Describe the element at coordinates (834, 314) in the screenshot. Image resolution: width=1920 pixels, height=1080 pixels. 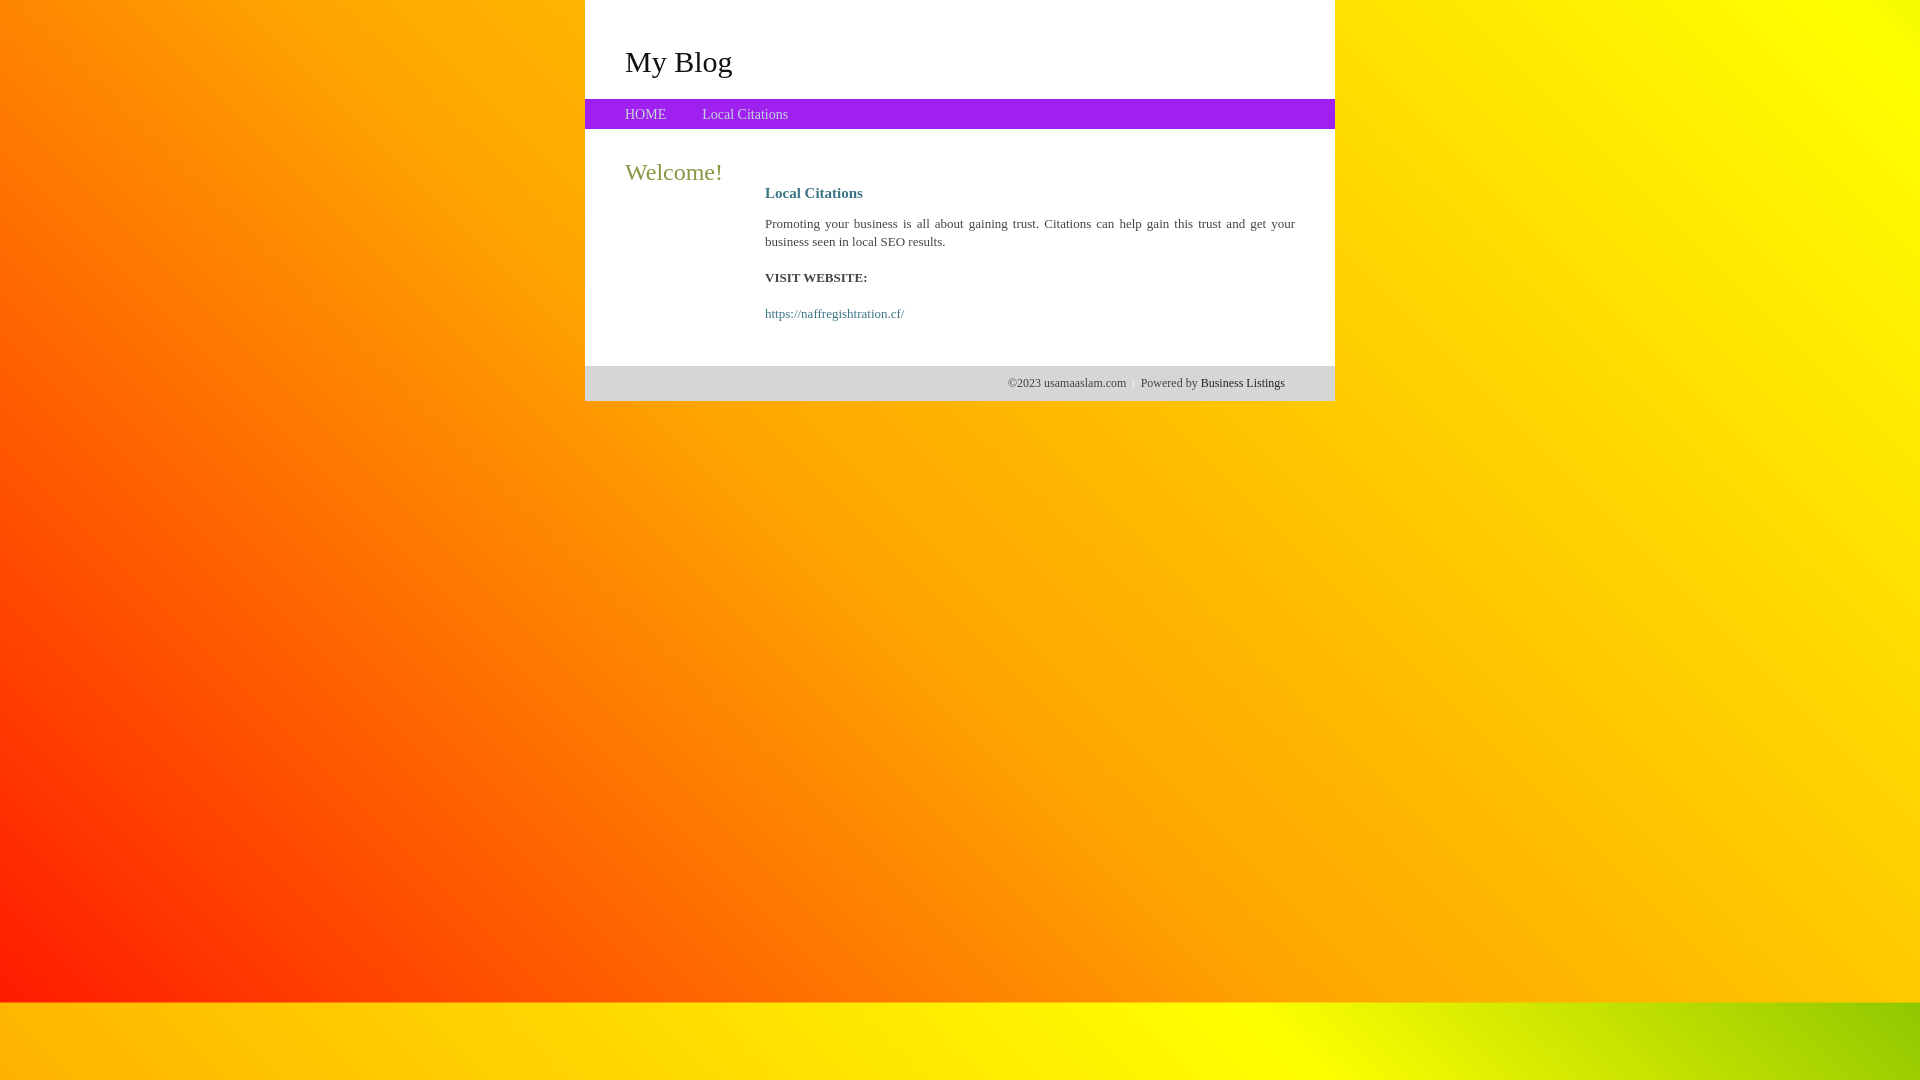
I see `https://naffregishtration.cf/` at that location.